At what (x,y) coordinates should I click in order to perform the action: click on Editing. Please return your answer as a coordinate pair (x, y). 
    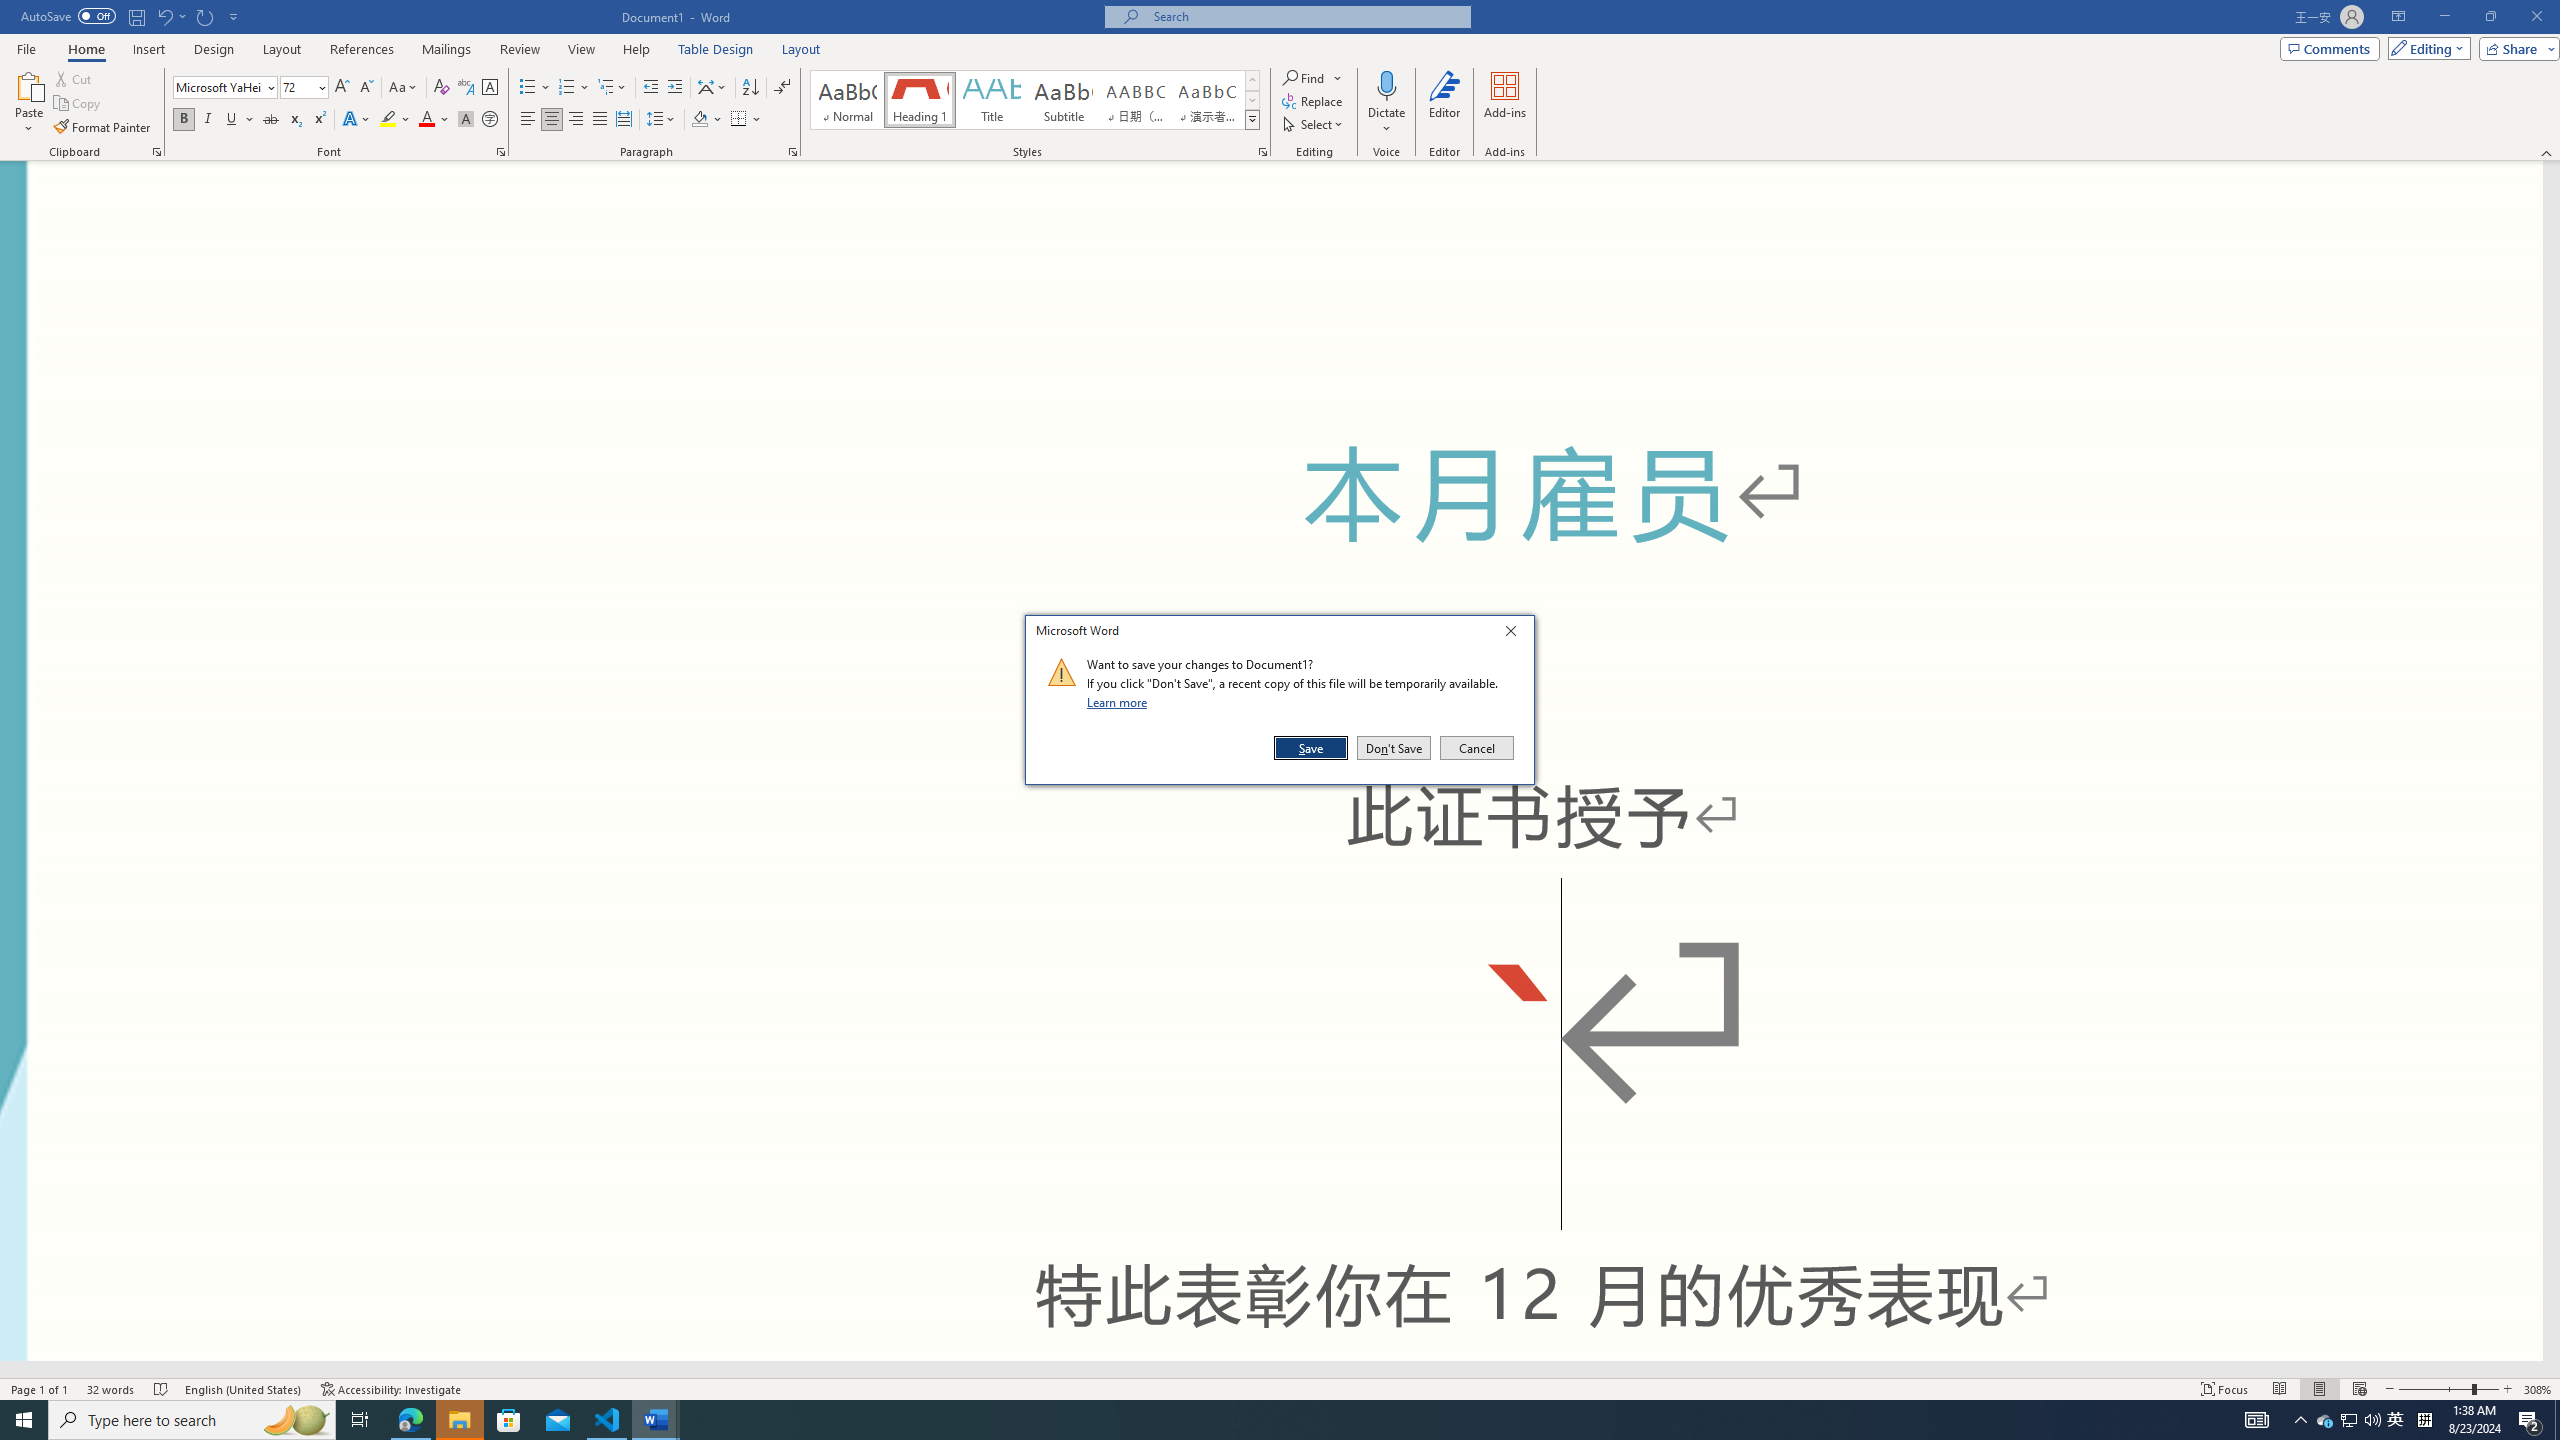
    Looking at the image, I should click on (2425, 48).